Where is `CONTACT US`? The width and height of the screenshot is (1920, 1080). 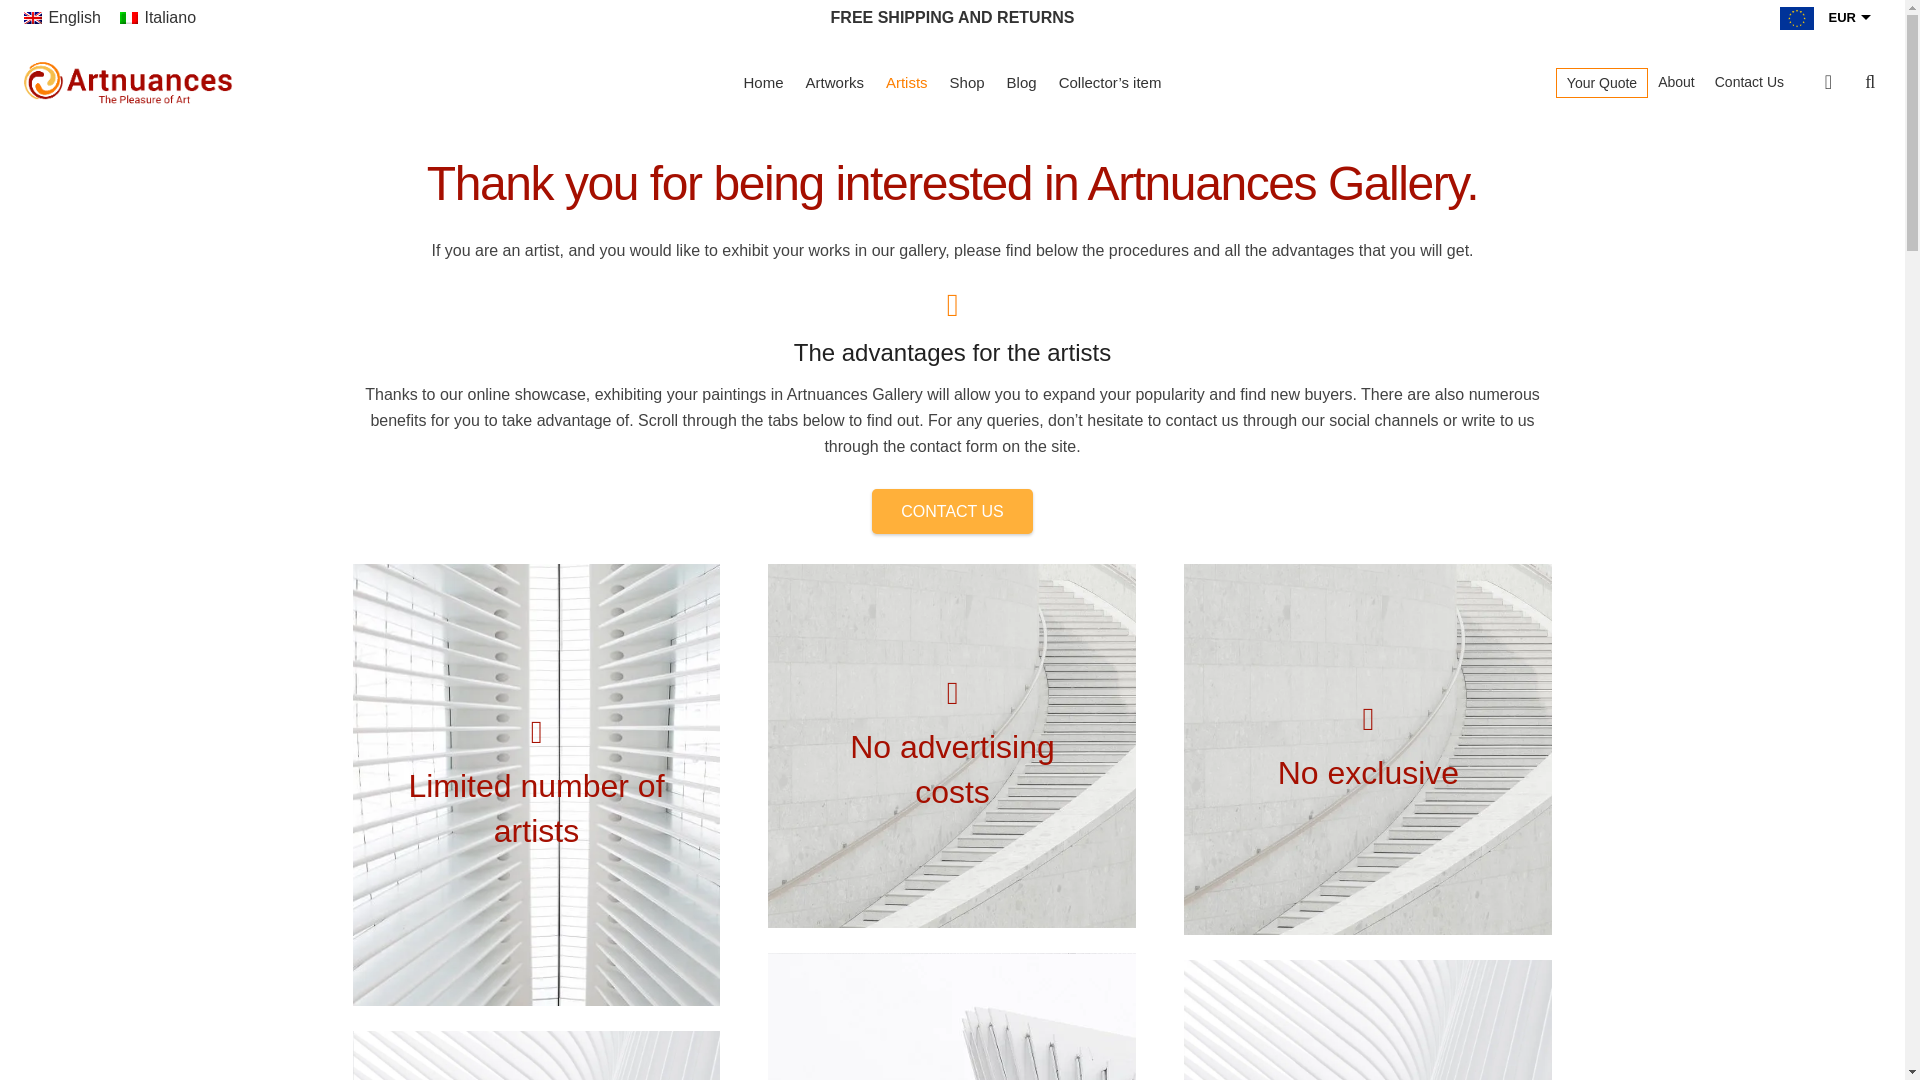
CONTACT US is located at coordinates (952, 511).